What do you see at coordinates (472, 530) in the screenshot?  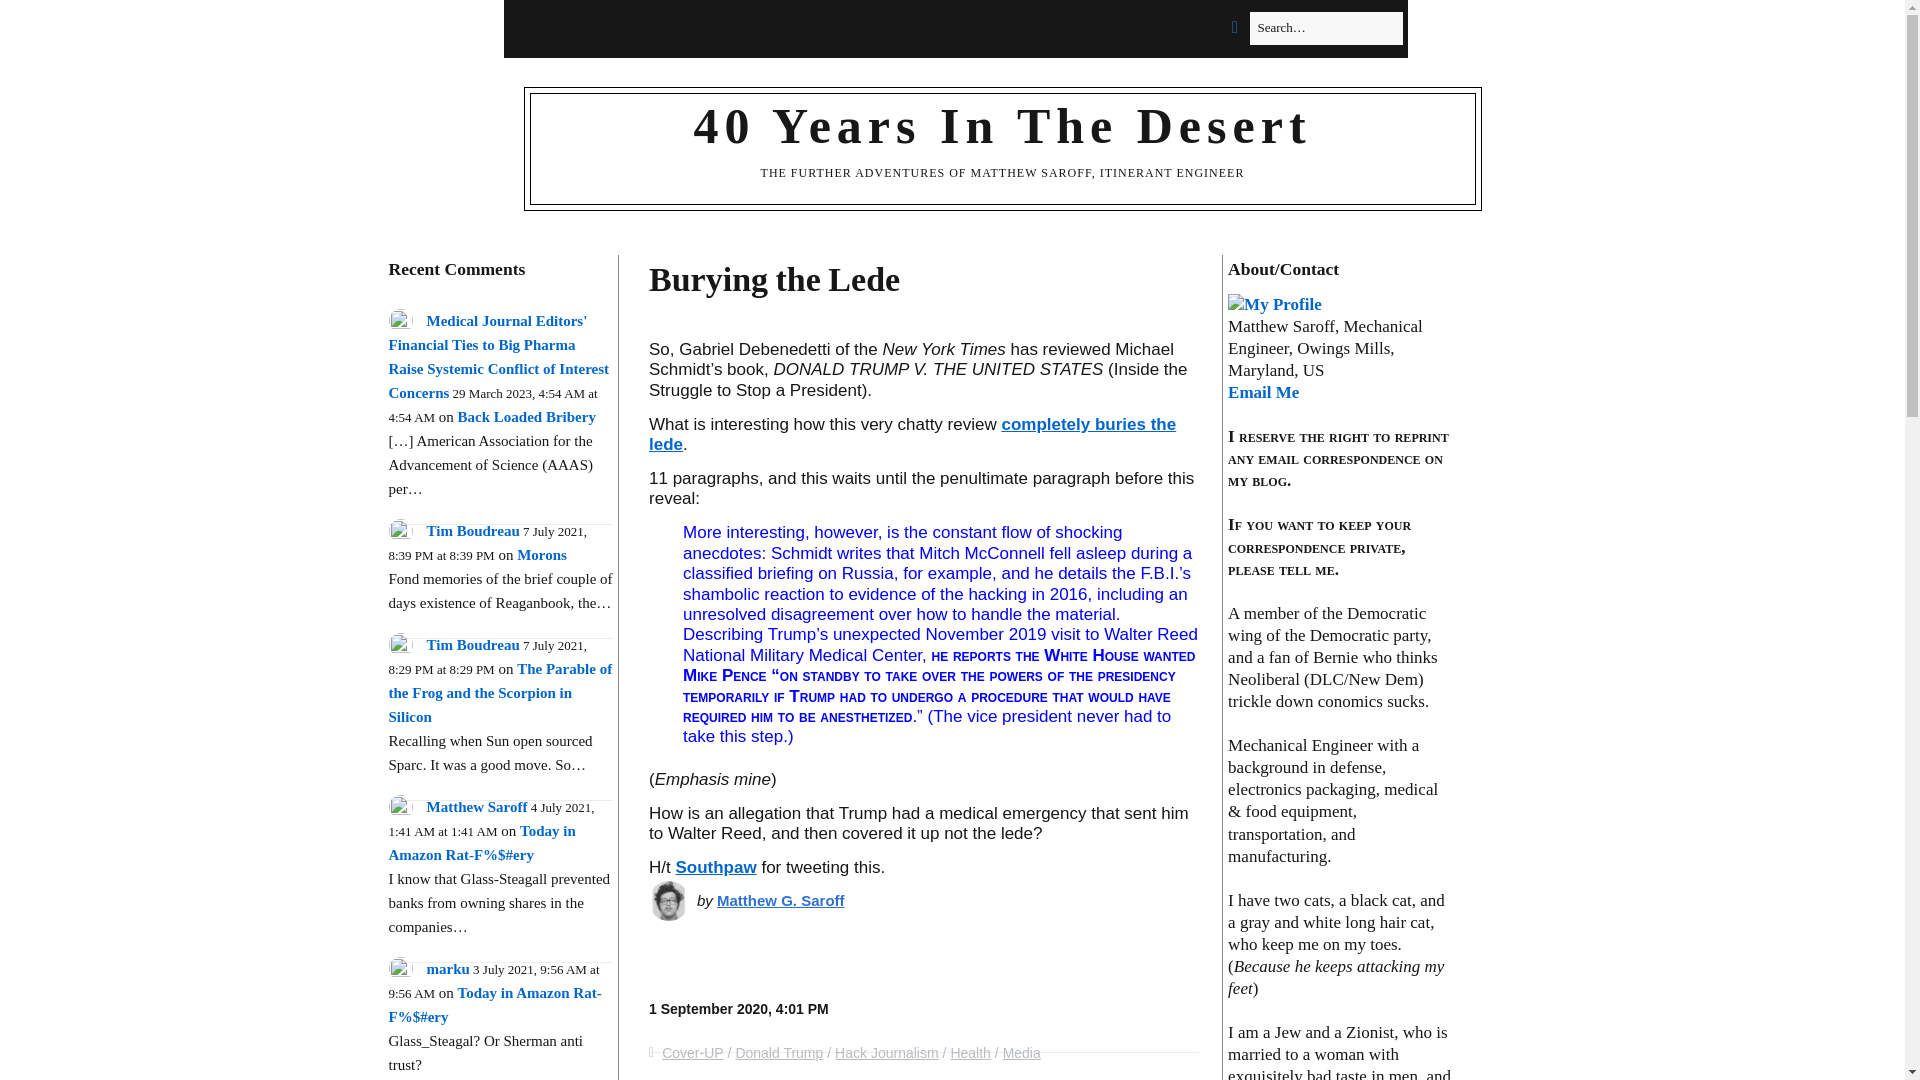 I see `Tim Boudreau` at bounding box center [472, 530].